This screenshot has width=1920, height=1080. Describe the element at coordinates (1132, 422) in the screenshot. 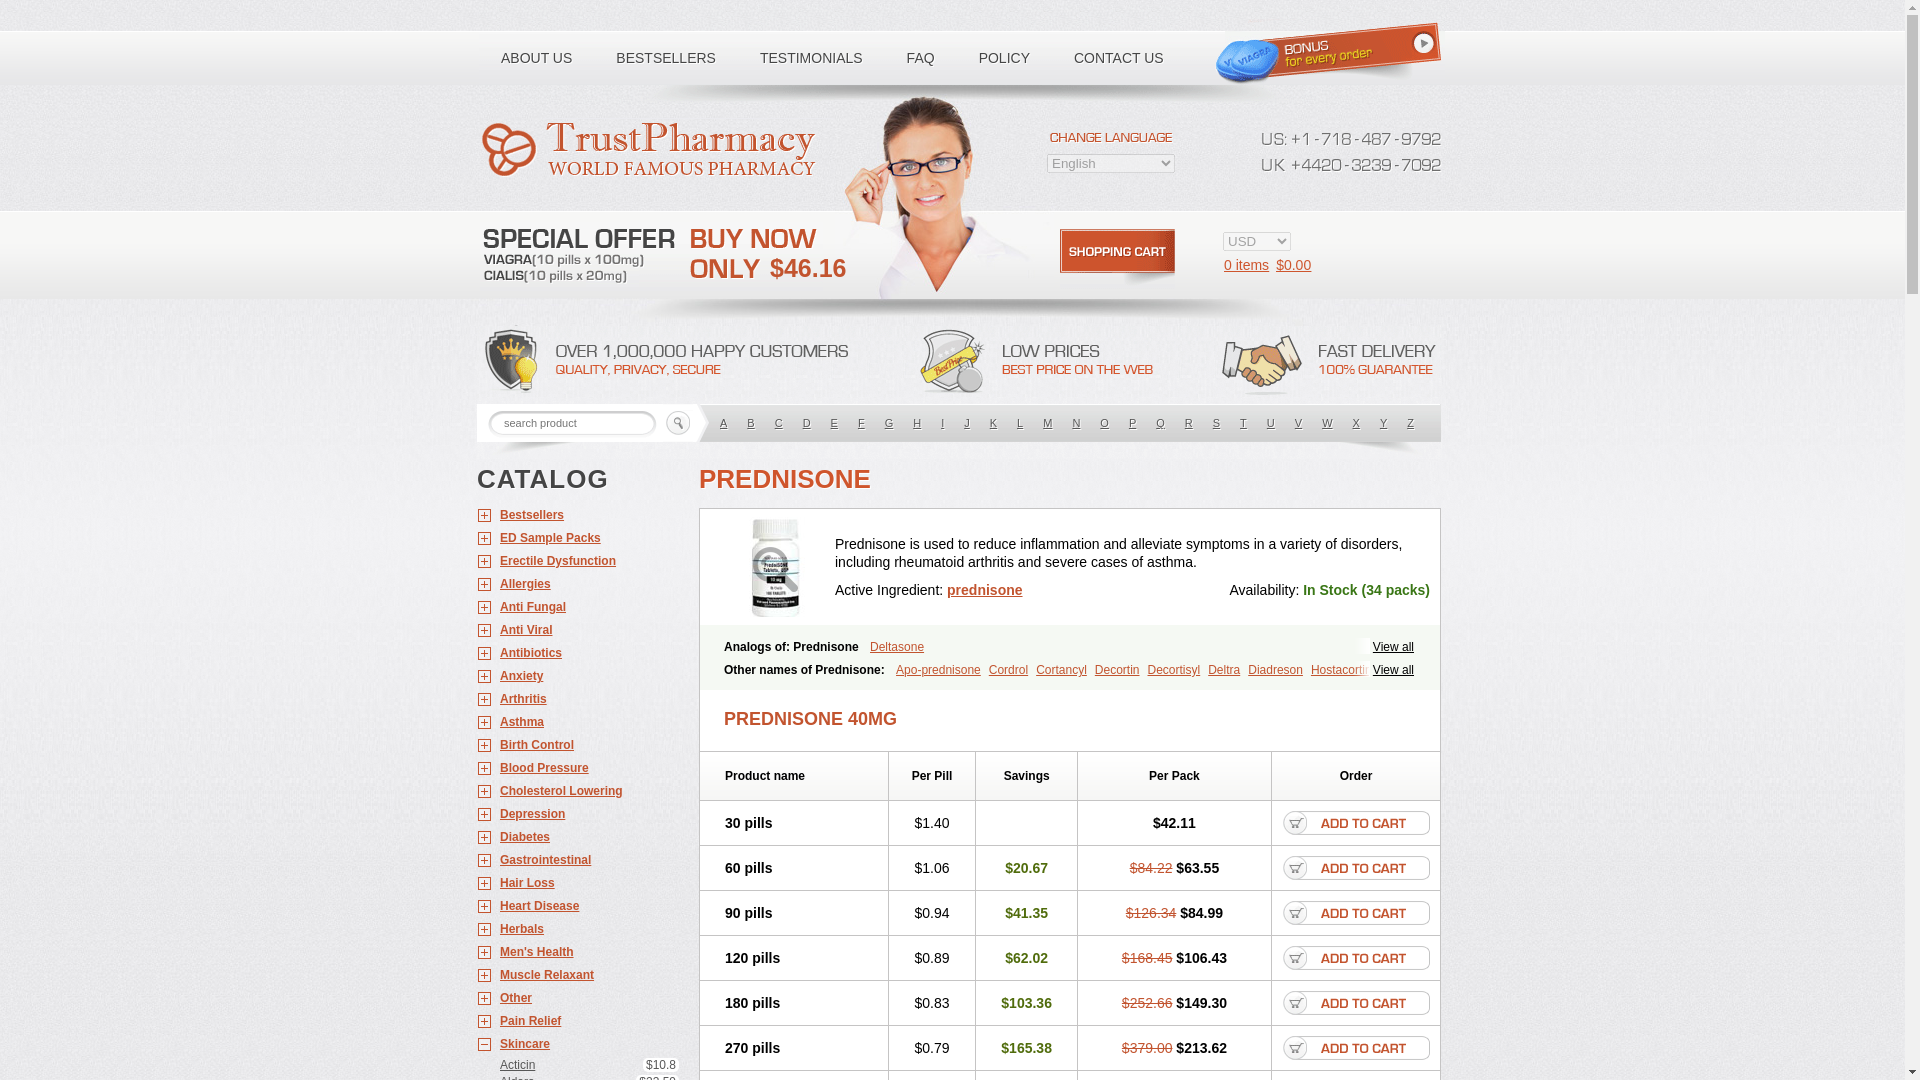

I see `P` at that location.